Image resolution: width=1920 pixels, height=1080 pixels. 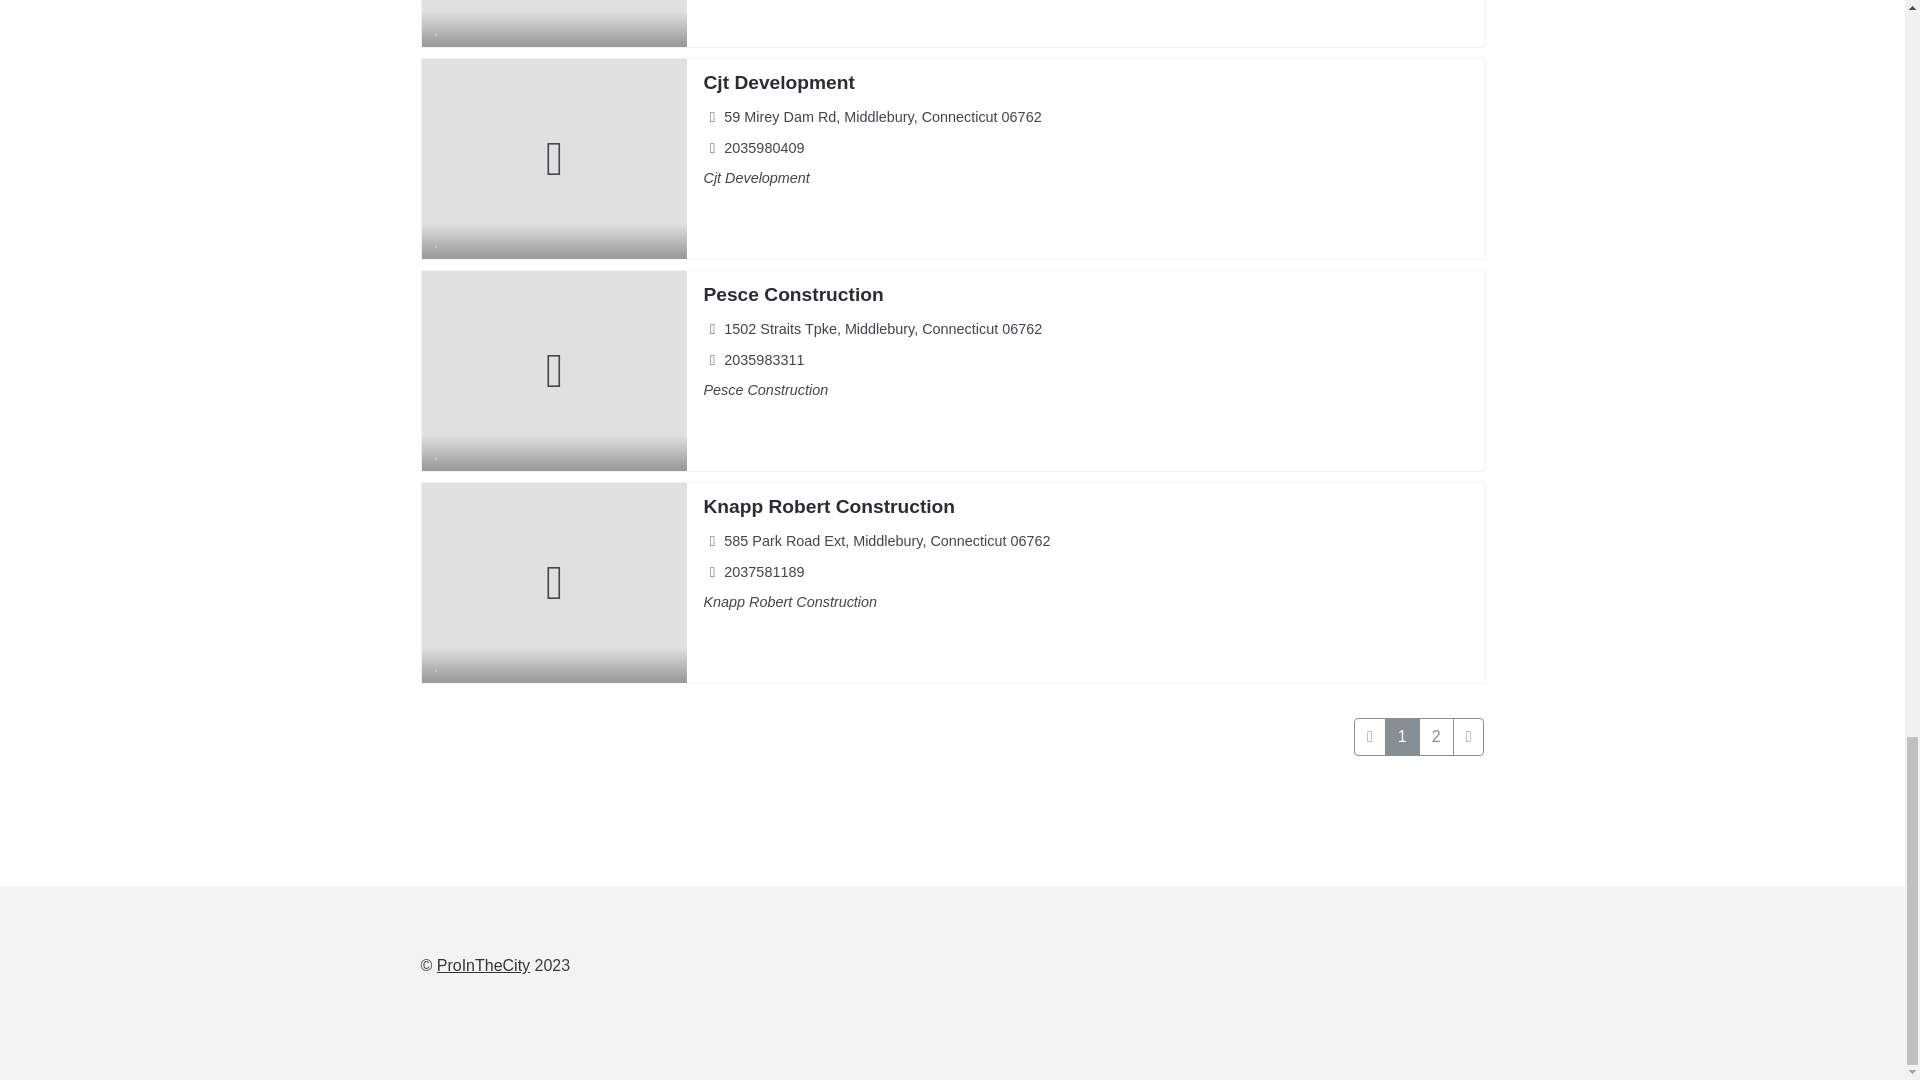 I want to click on Cjt Development, so click(x=778, y=82).